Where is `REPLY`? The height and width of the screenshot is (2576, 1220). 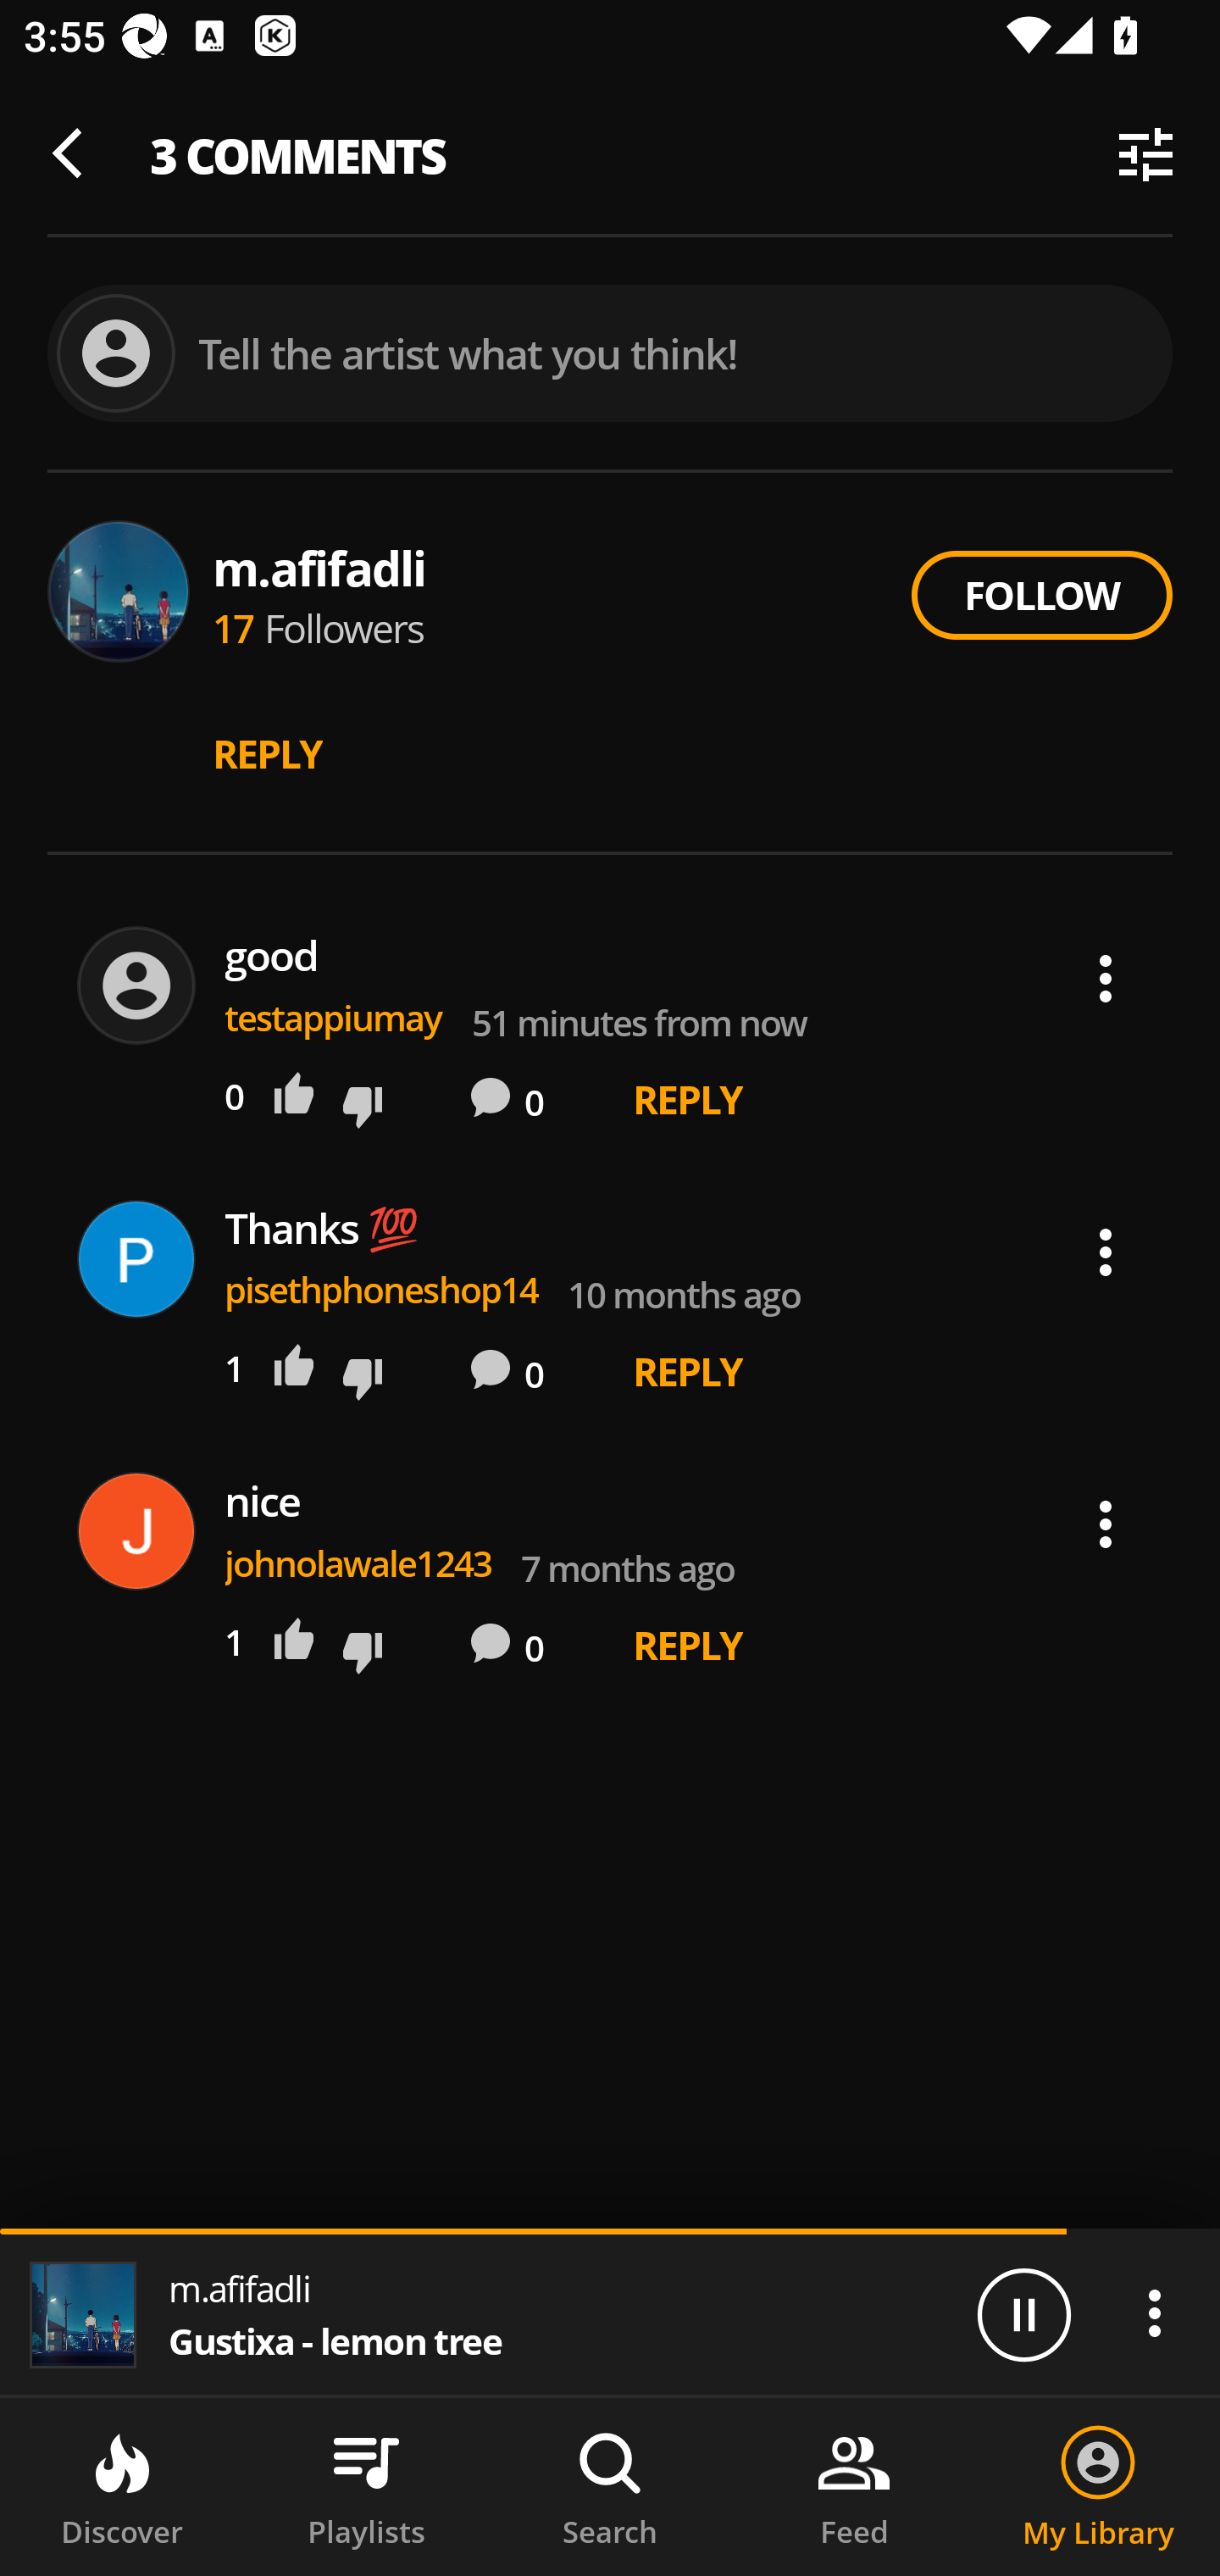 REPLY is located at coordinates (688, 1644).